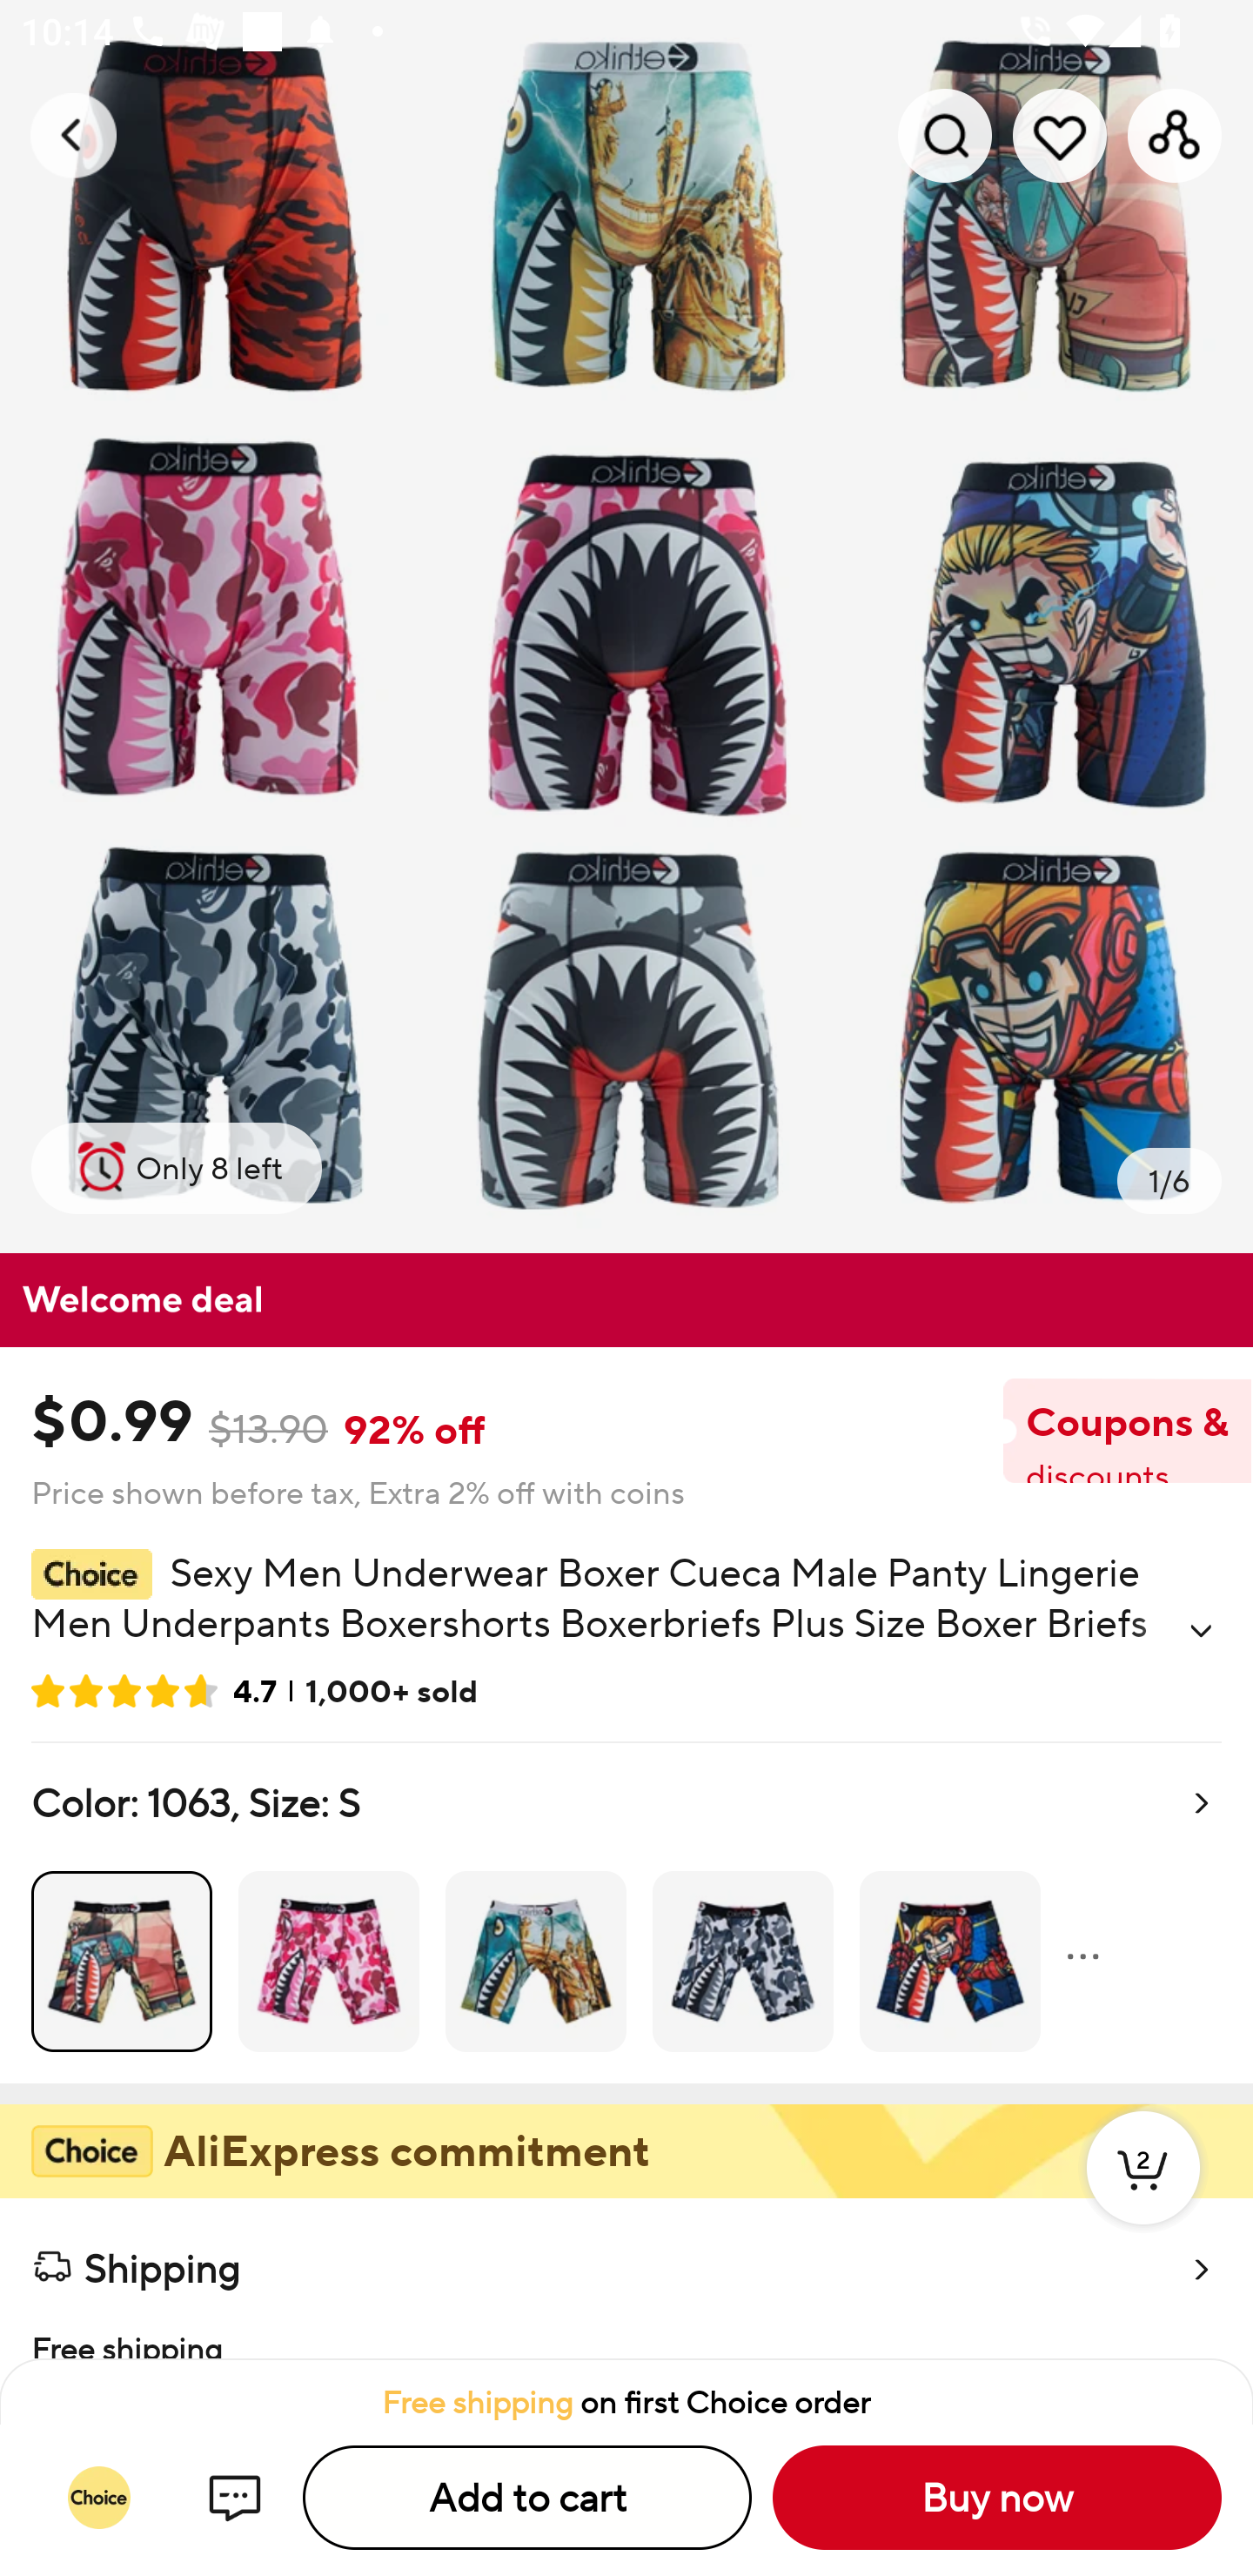 The height and width of the screenshot is (2576, 1253). Describe the element at coordinates (626, 2331) in the screenshot. I see `Free shipping ` at that location.